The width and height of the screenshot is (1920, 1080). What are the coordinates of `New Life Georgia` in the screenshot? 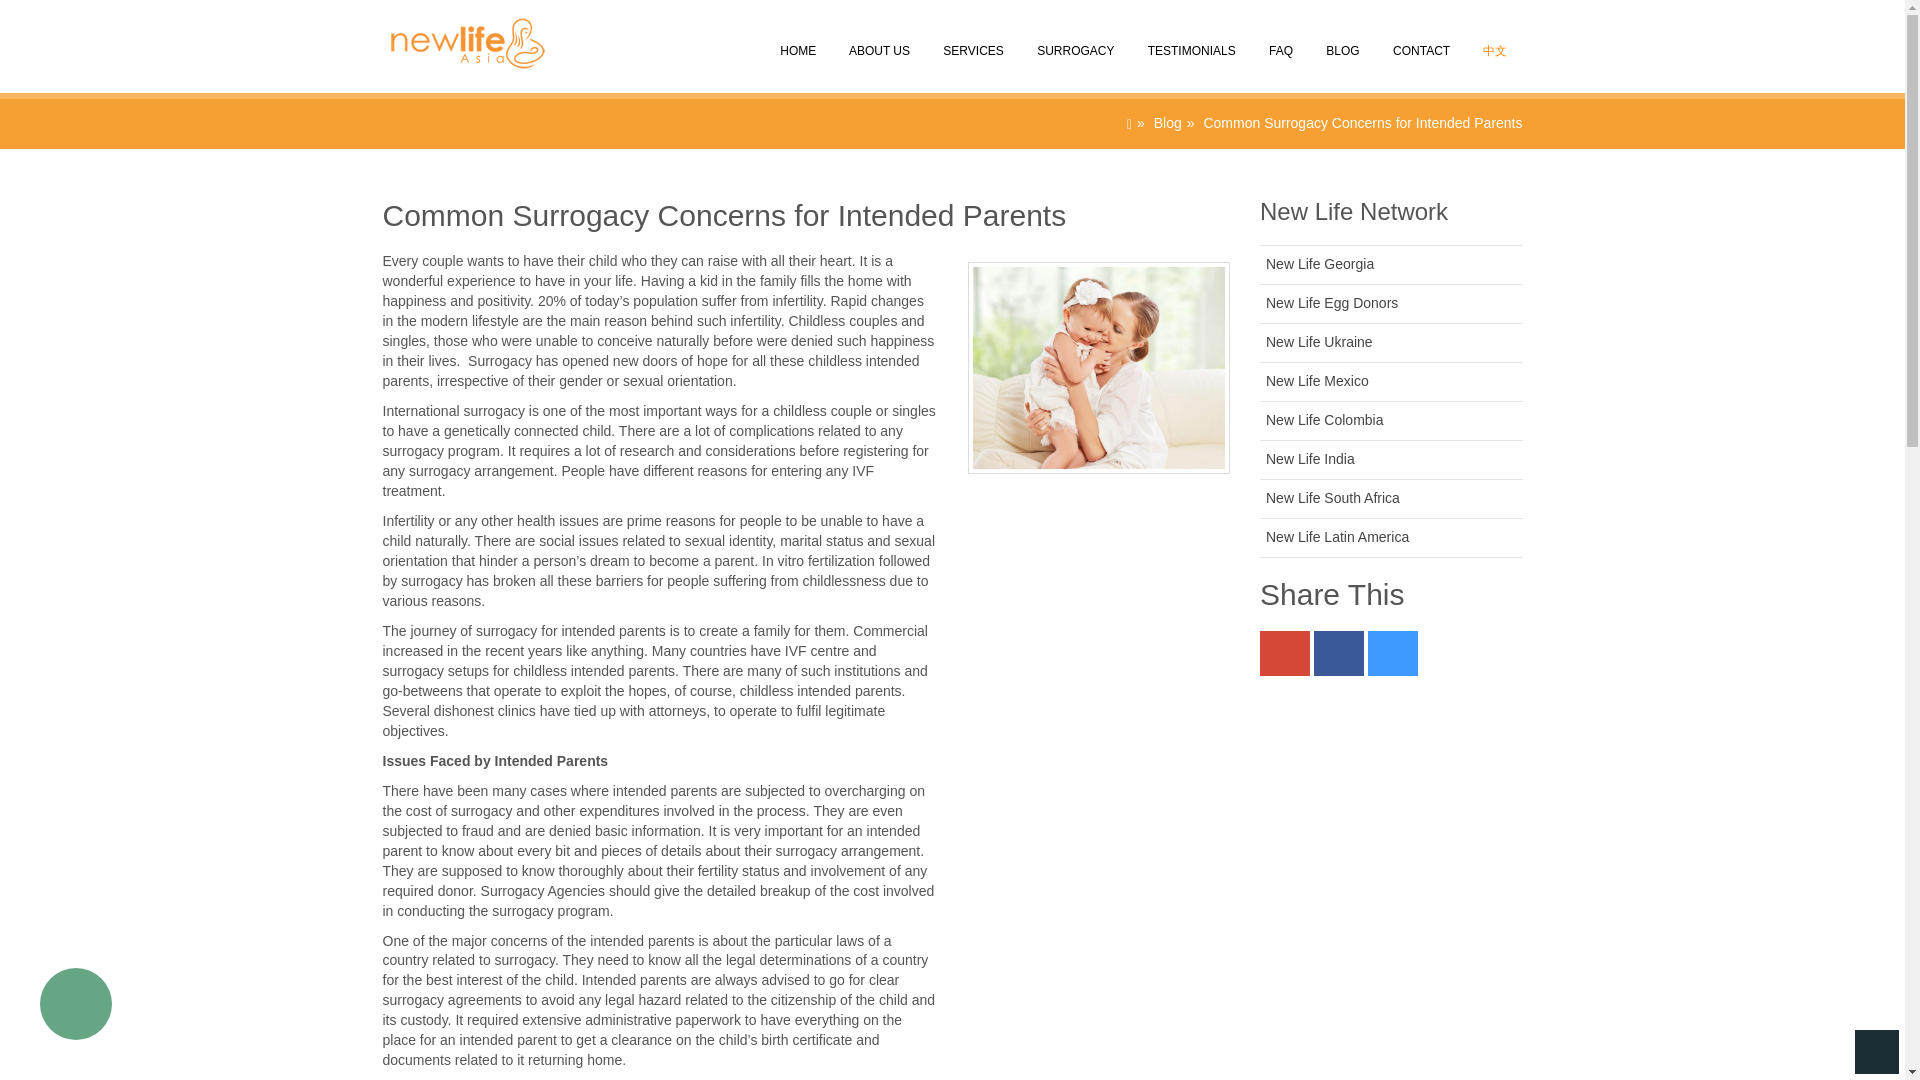 It's located at (1320, 264).